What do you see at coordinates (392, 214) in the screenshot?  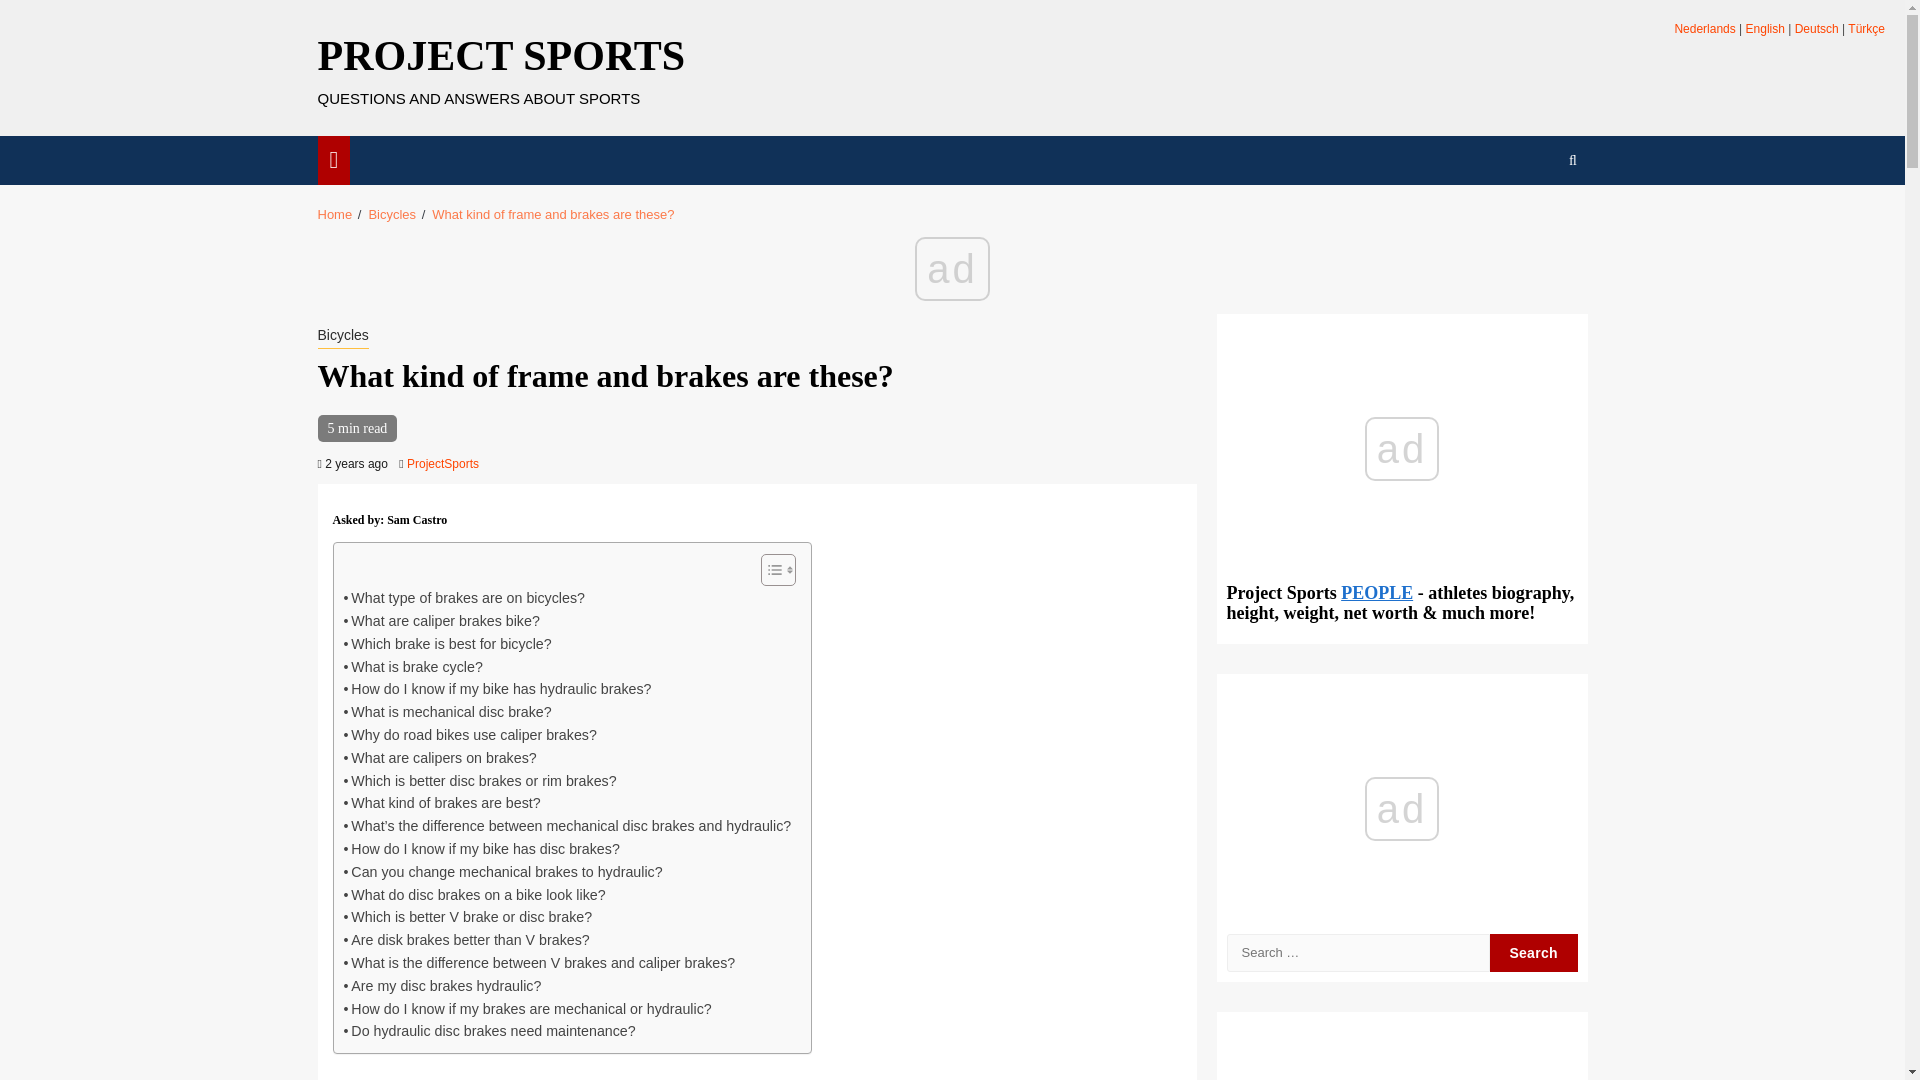 I see `Bicycles` at bounding box center [392, 214].